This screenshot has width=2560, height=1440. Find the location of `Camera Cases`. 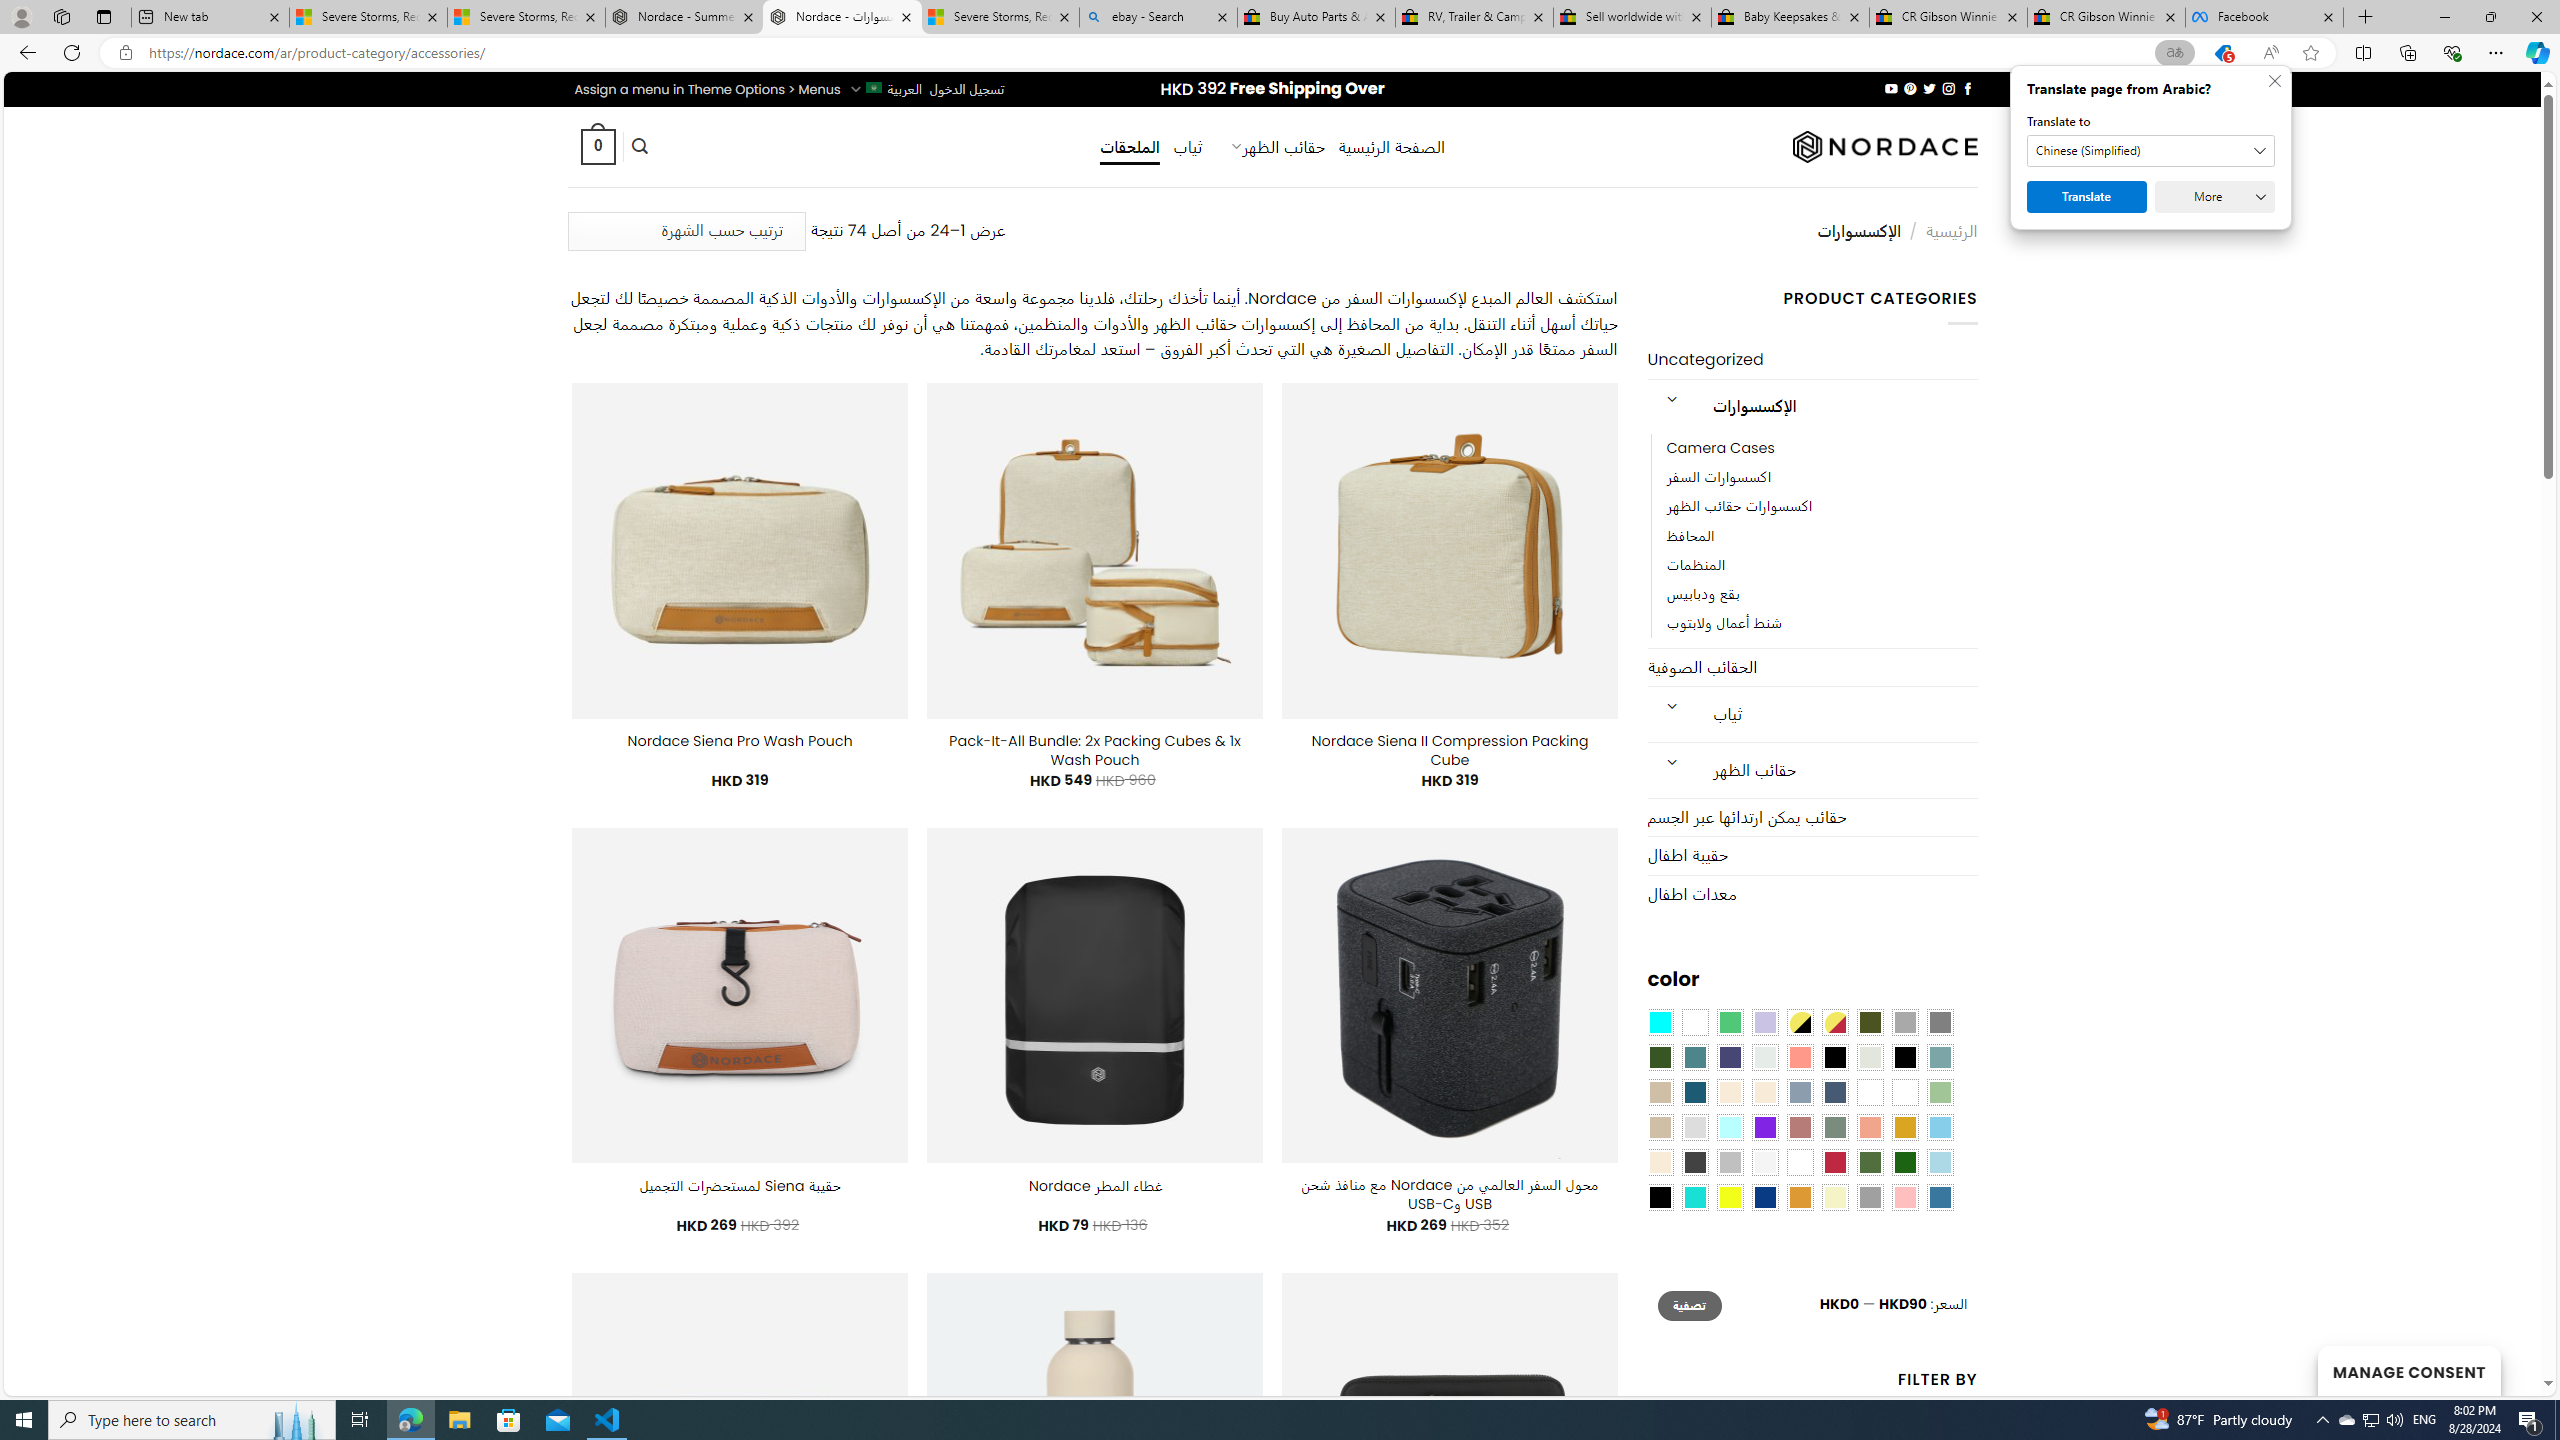

Camera Cases is located at coordinates (1720, 448).